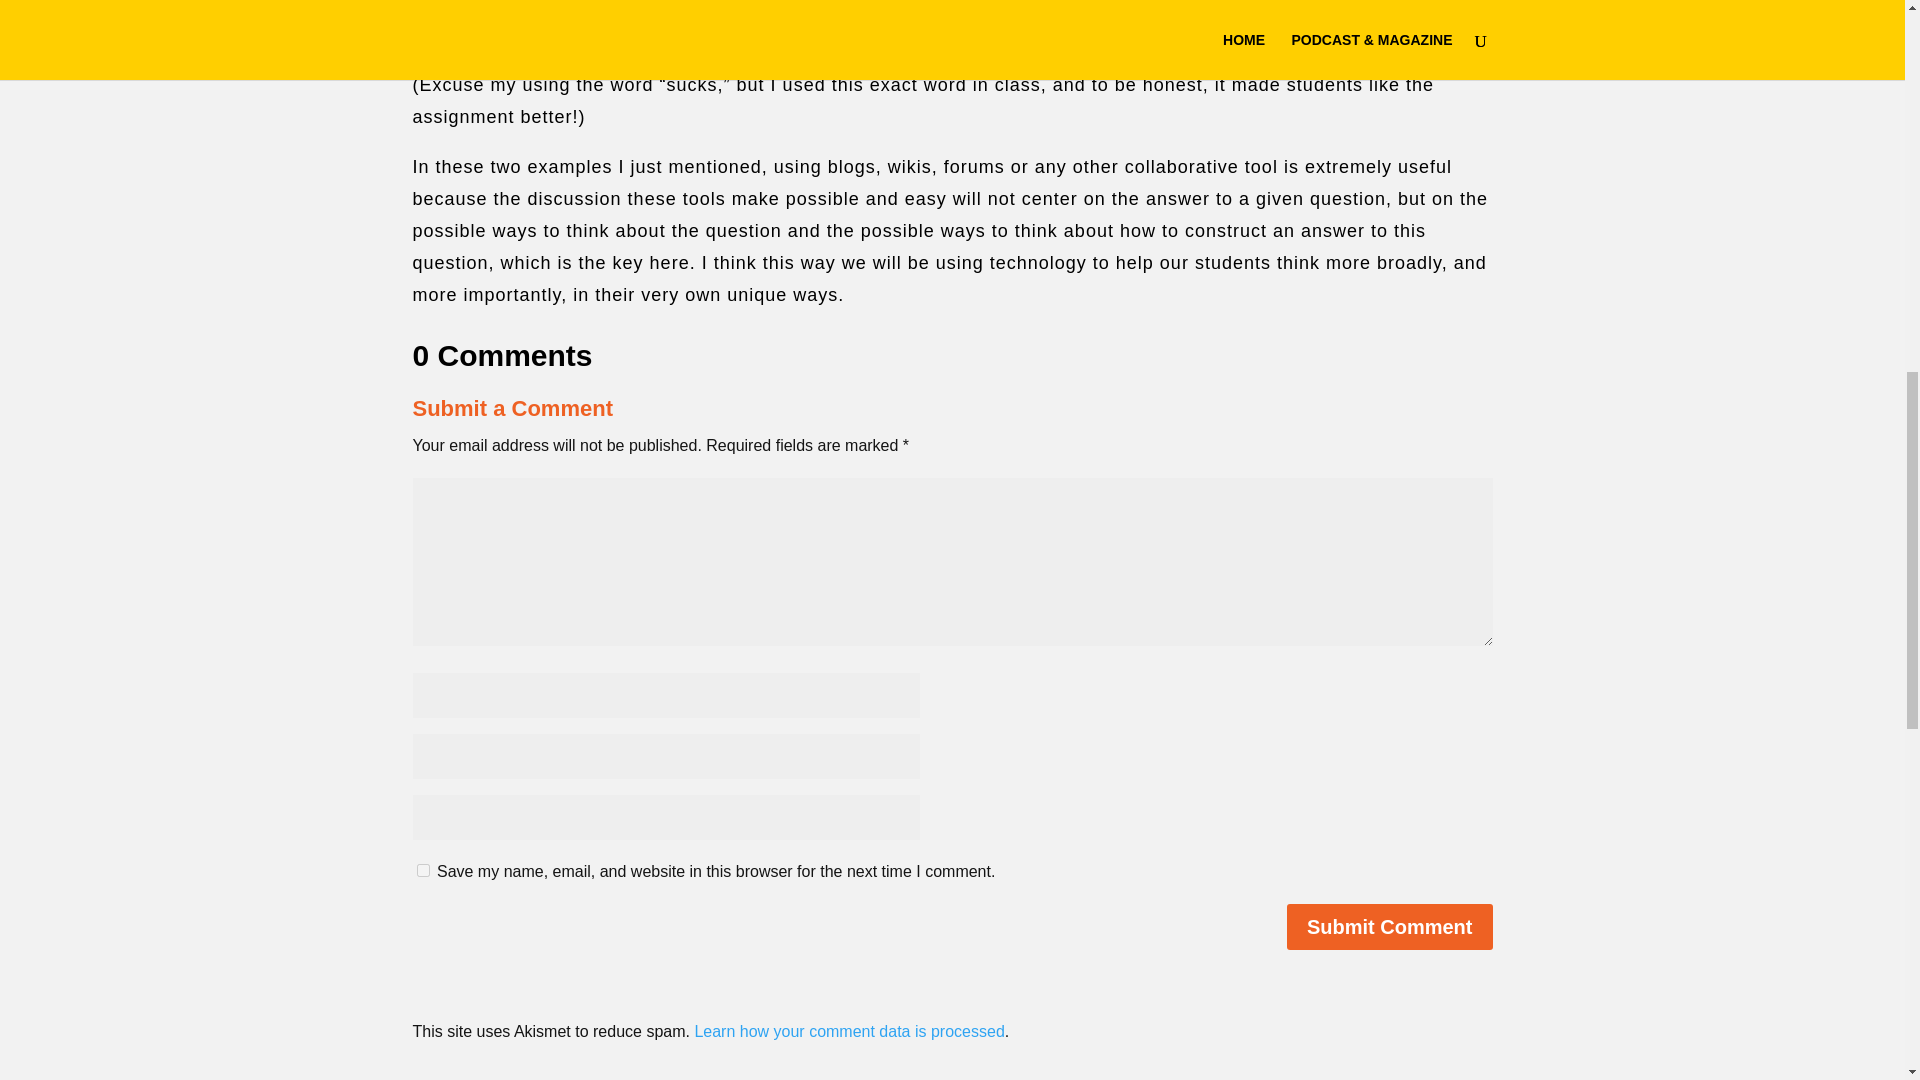 The height and width of the screenshot is (1080, 1920). I want to click on Submit Comment, so click(1390, 926).